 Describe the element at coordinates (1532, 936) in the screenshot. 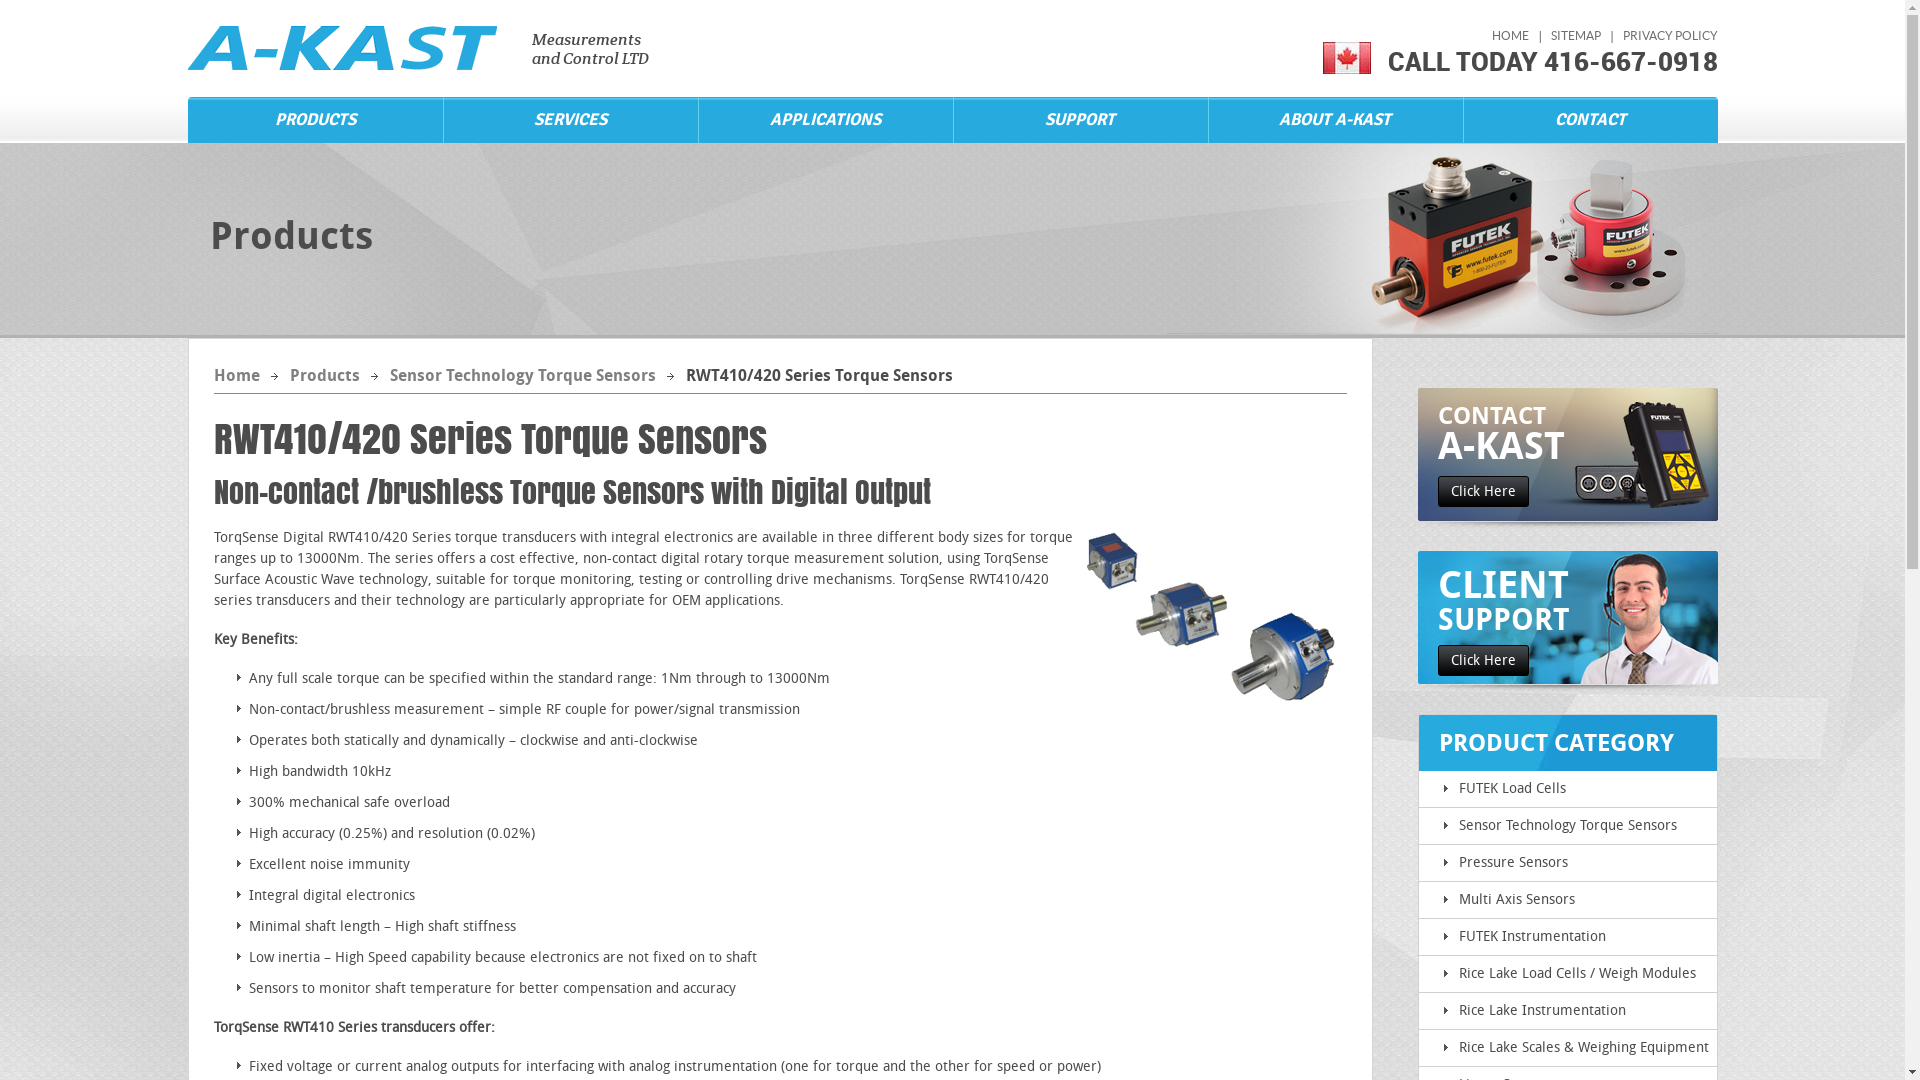

I see `FUTEK Instrumentation` at that location.